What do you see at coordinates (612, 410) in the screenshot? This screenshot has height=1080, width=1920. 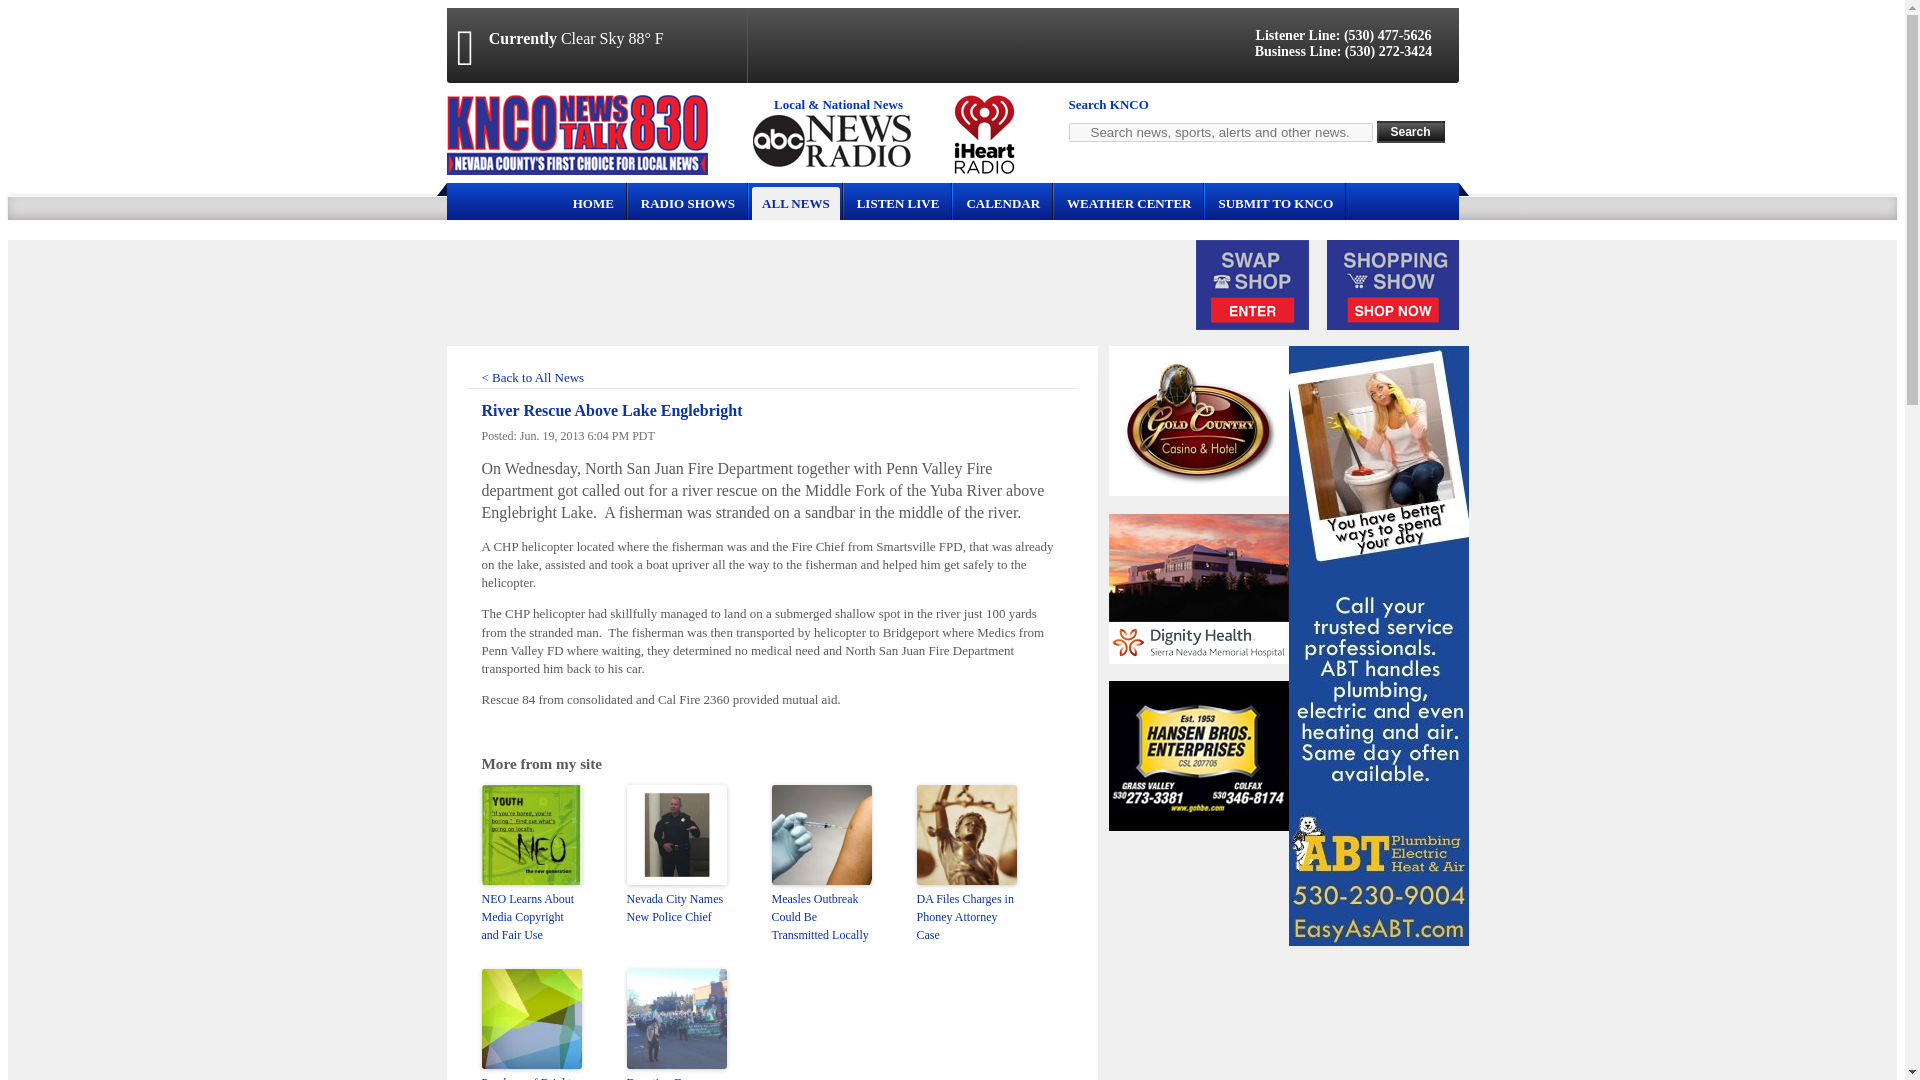 I see `Permalink to River Rescue Above Lake Englebright` at bounding box center [612, 410].